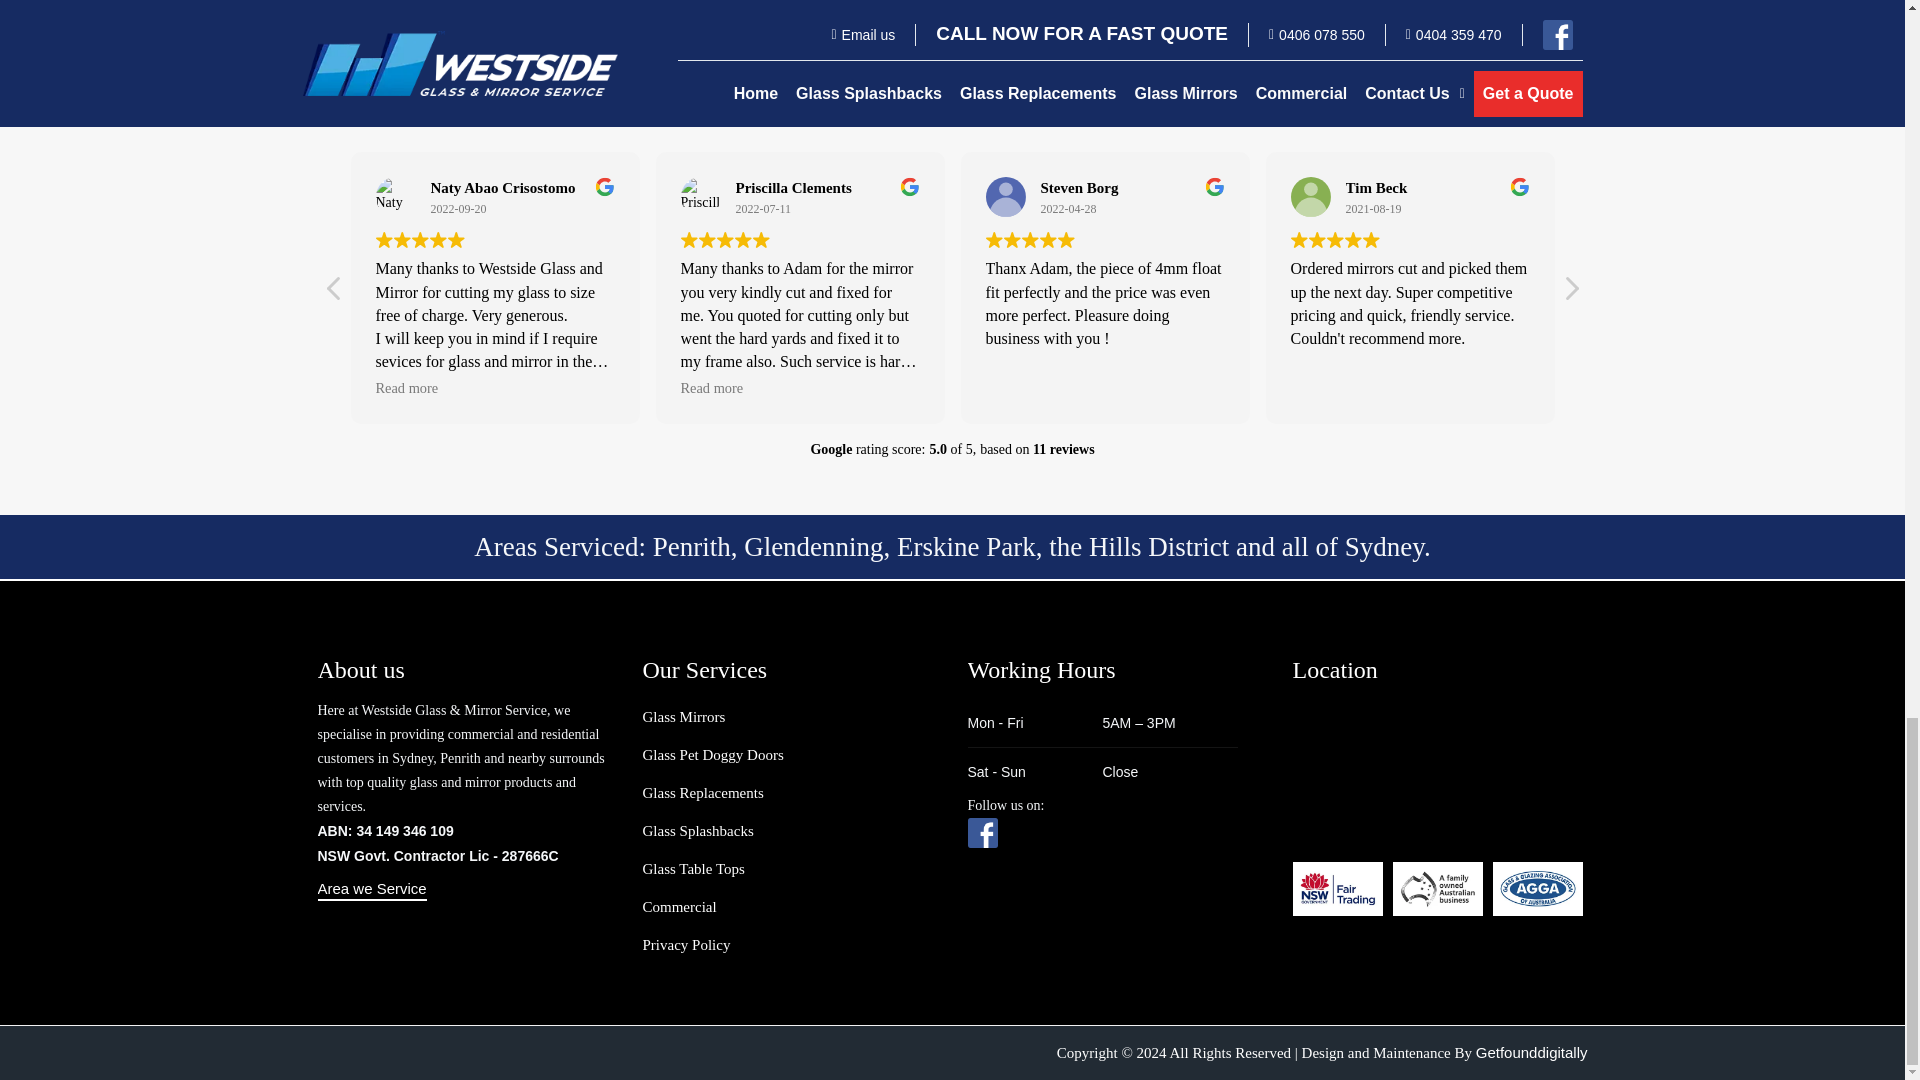 This screenshot has width=1920, height=1080. I want to click on Area we Service, so click(372, 890).